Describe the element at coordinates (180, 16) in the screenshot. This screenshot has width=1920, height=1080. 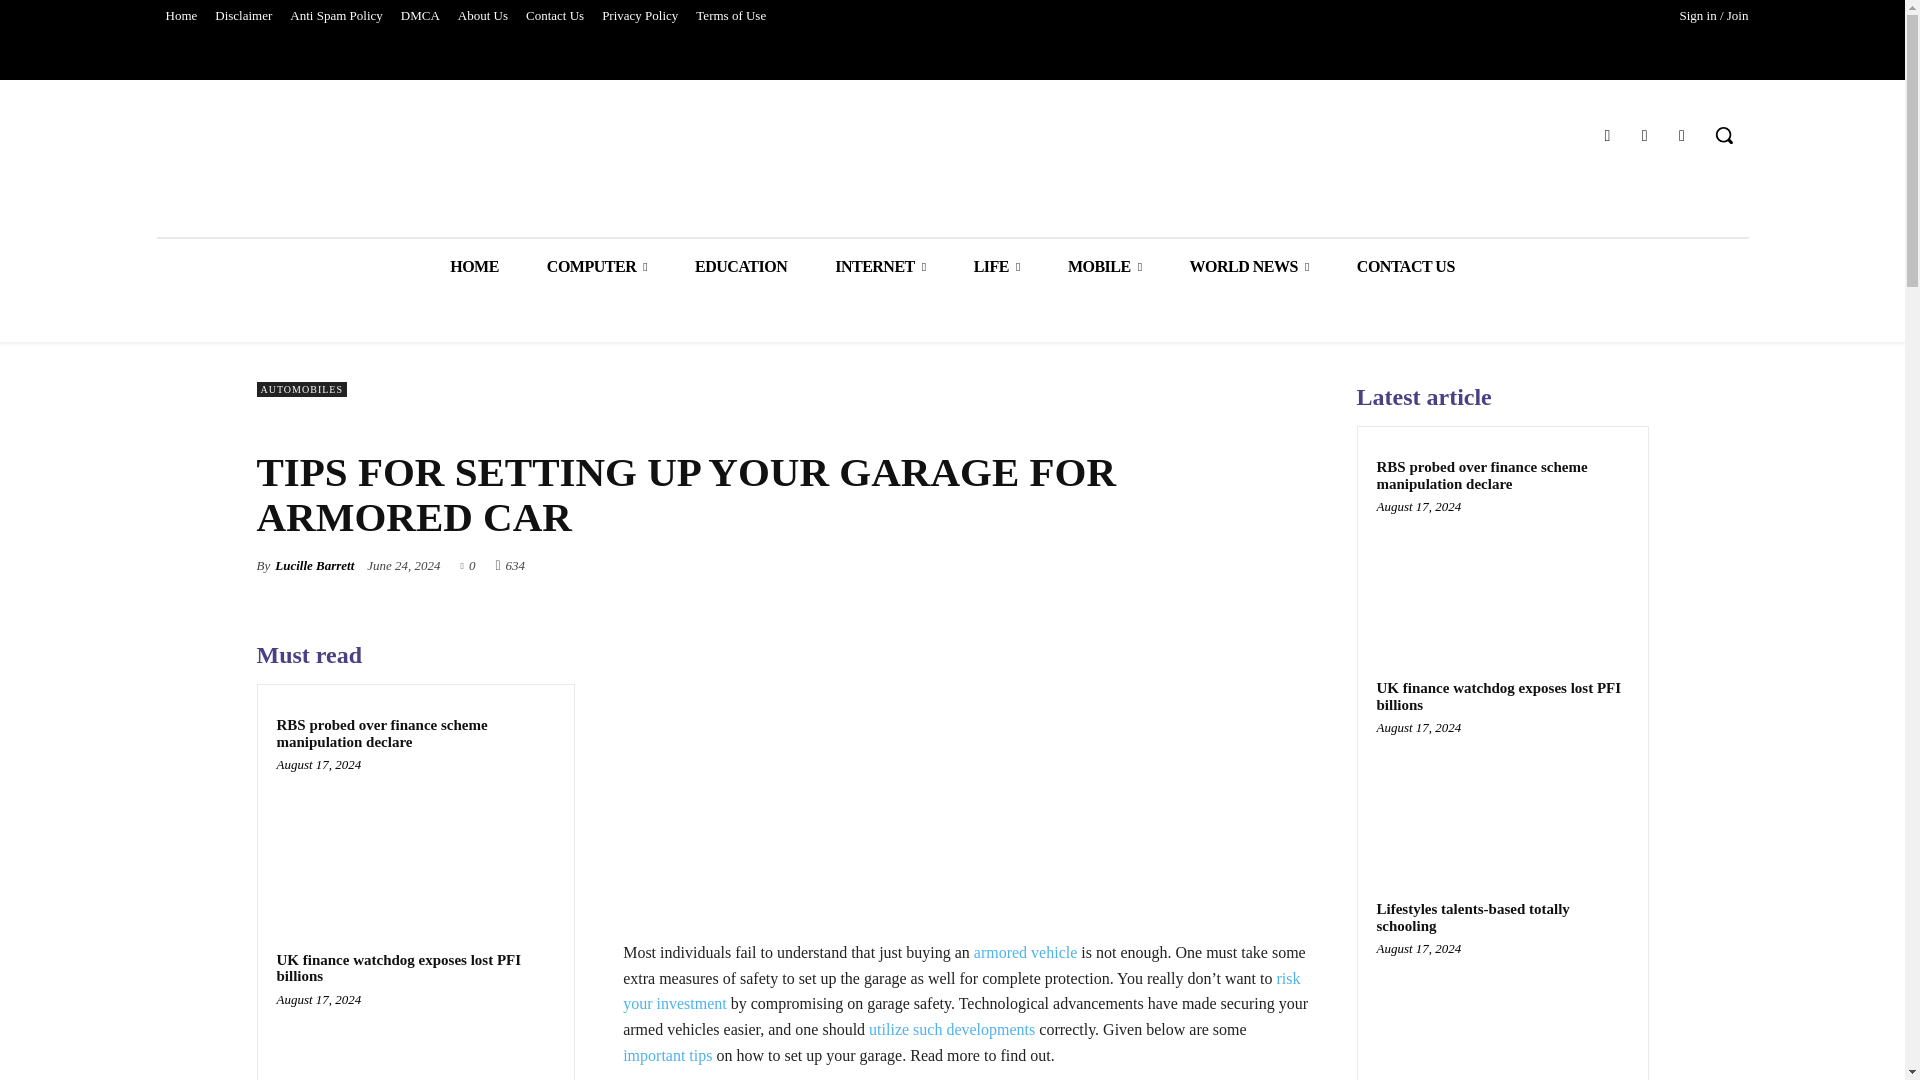
I see `Home` at that location.